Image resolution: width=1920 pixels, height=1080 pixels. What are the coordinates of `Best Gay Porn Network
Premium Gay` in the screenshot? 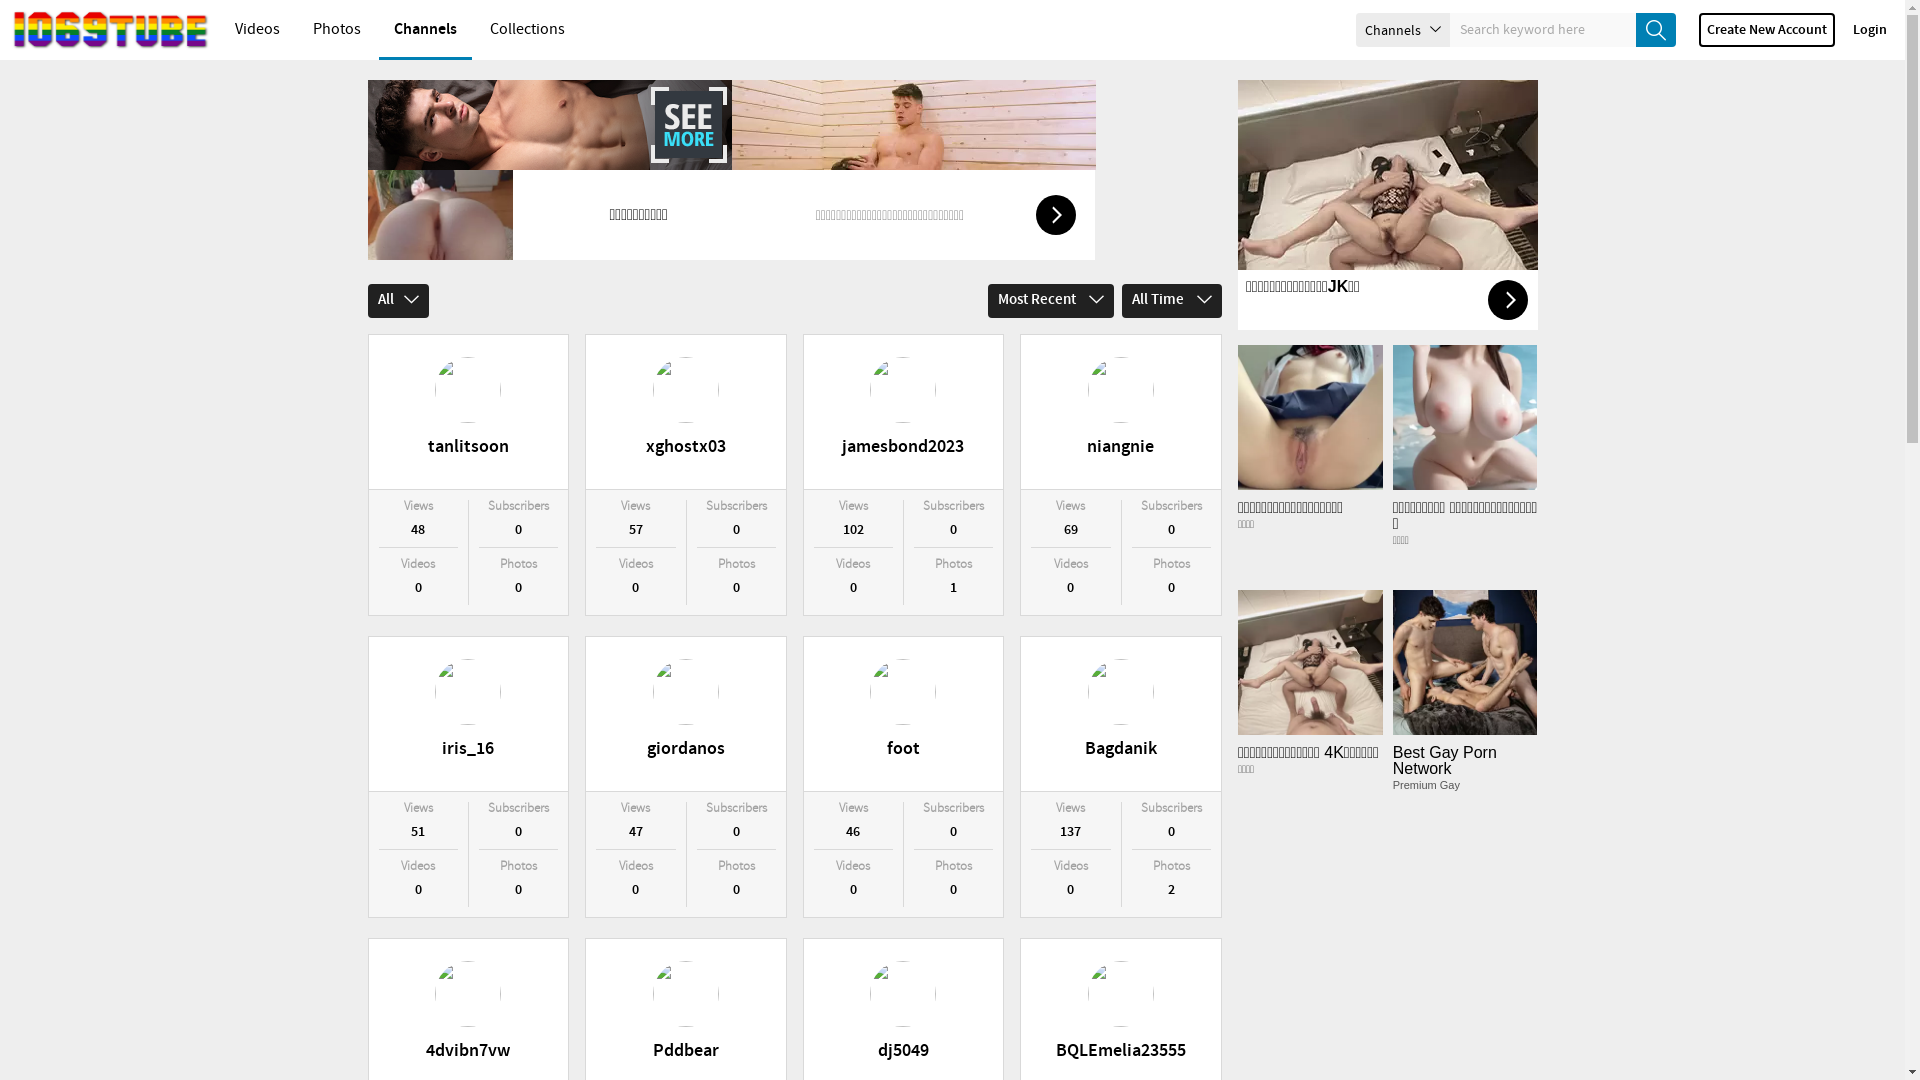 It's located at (1466, 708).